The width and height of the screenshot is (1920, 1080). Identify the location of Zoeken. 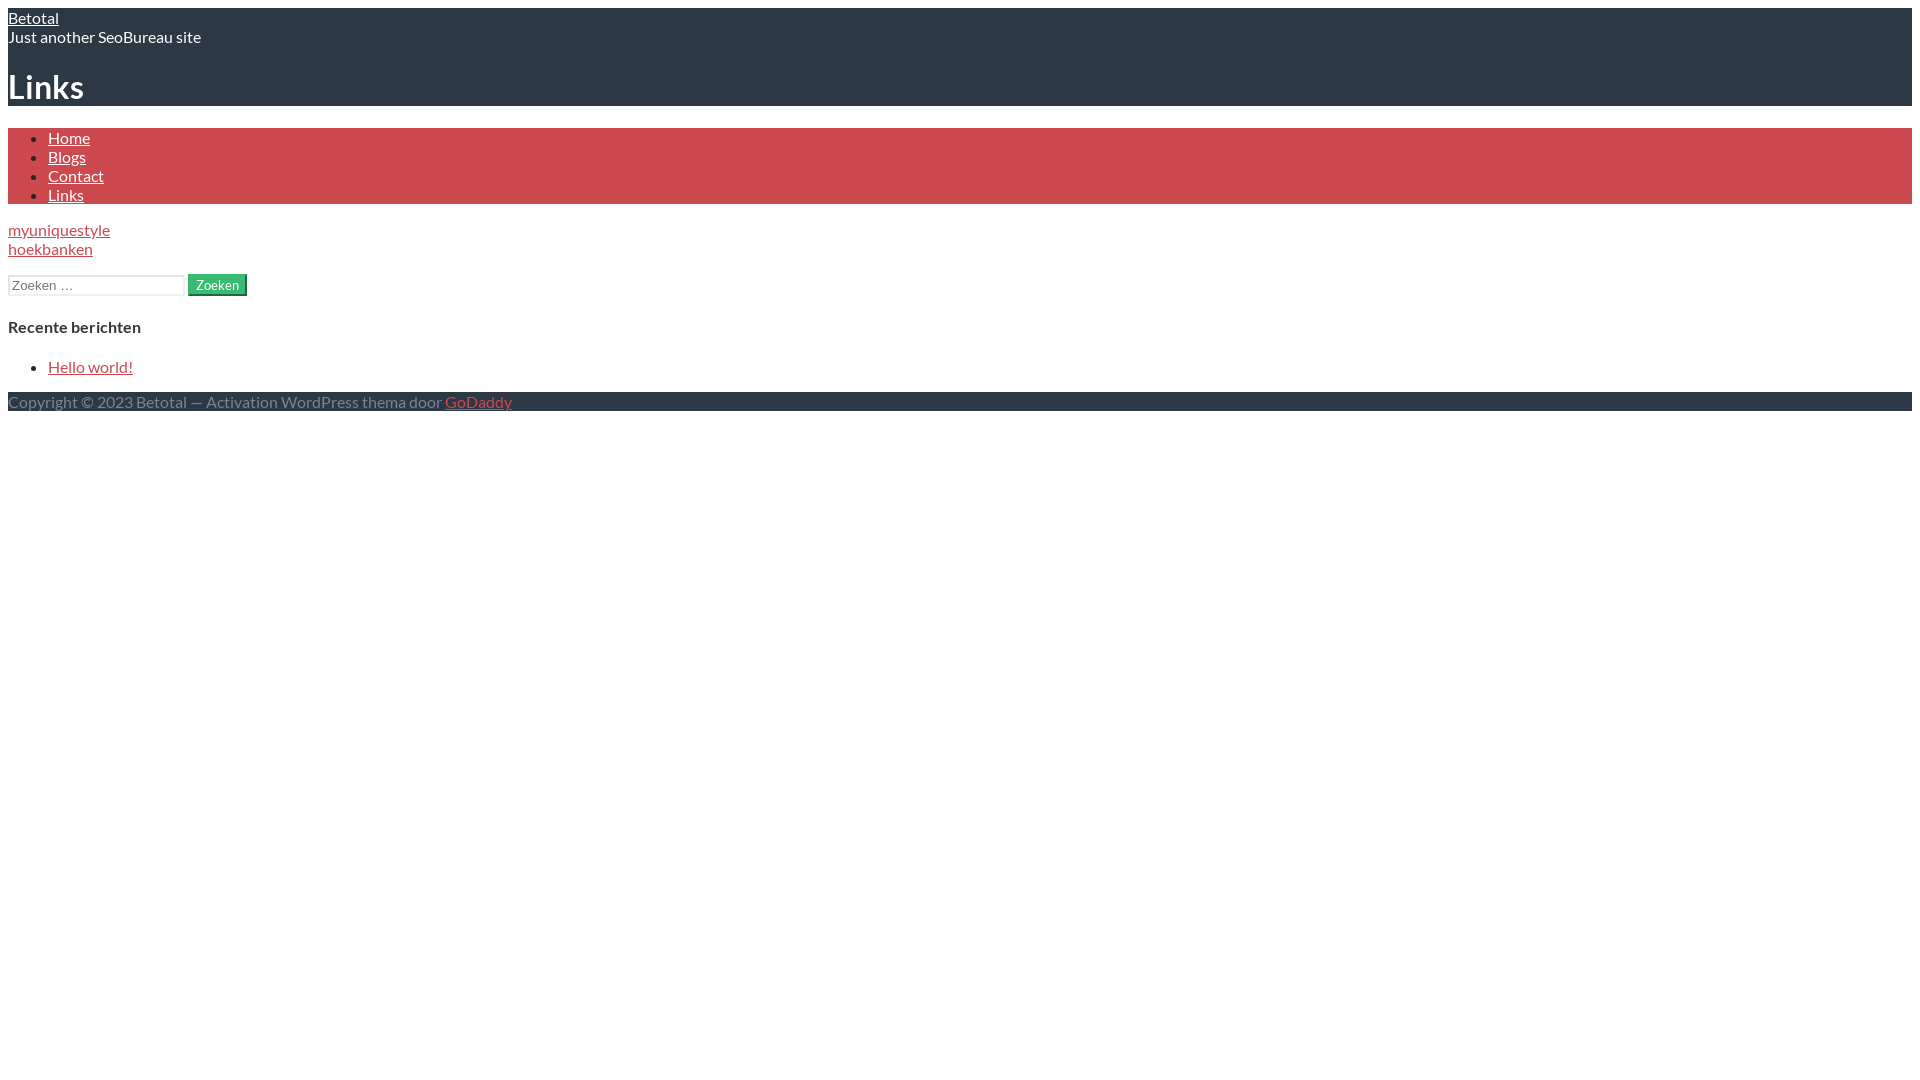
(217, 285).